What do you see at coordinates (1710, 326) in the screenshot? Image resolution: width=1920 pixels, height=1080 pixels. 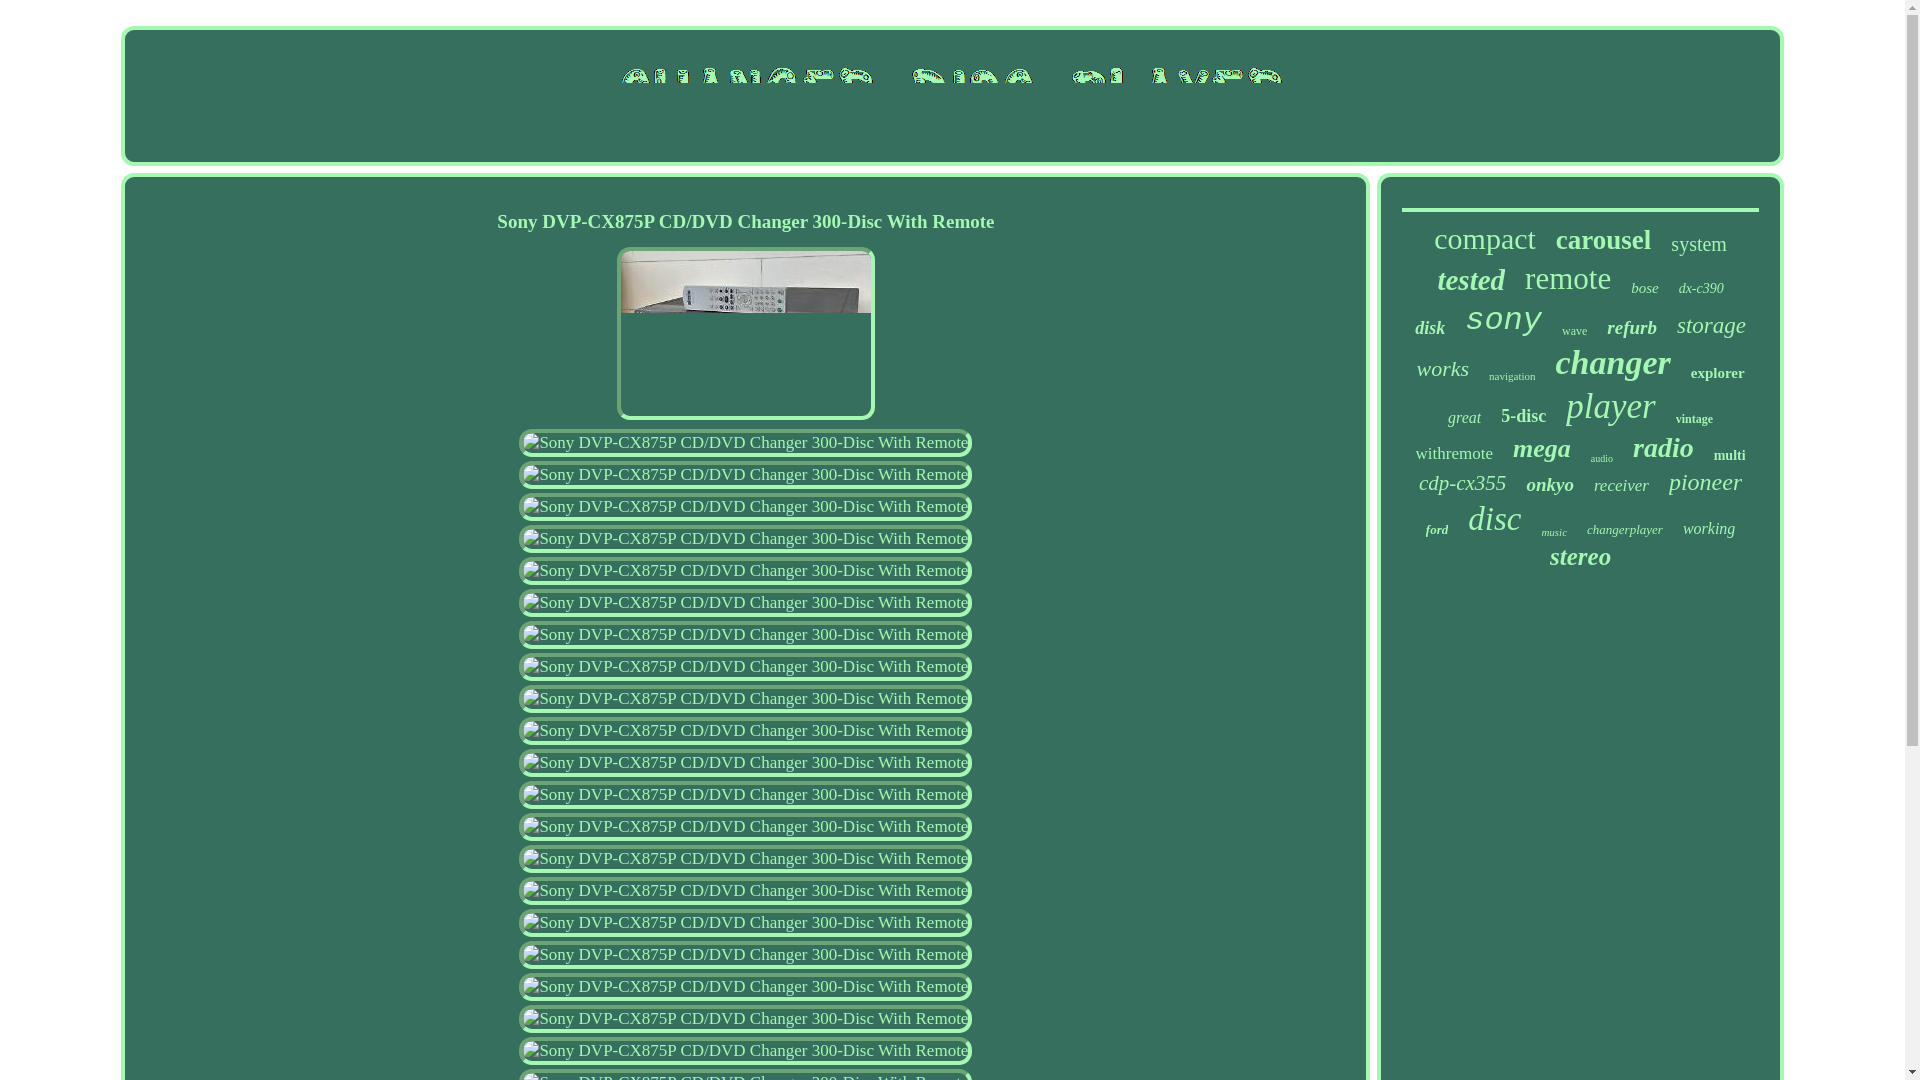 I see `storage` at bounding box center [1710, 326].